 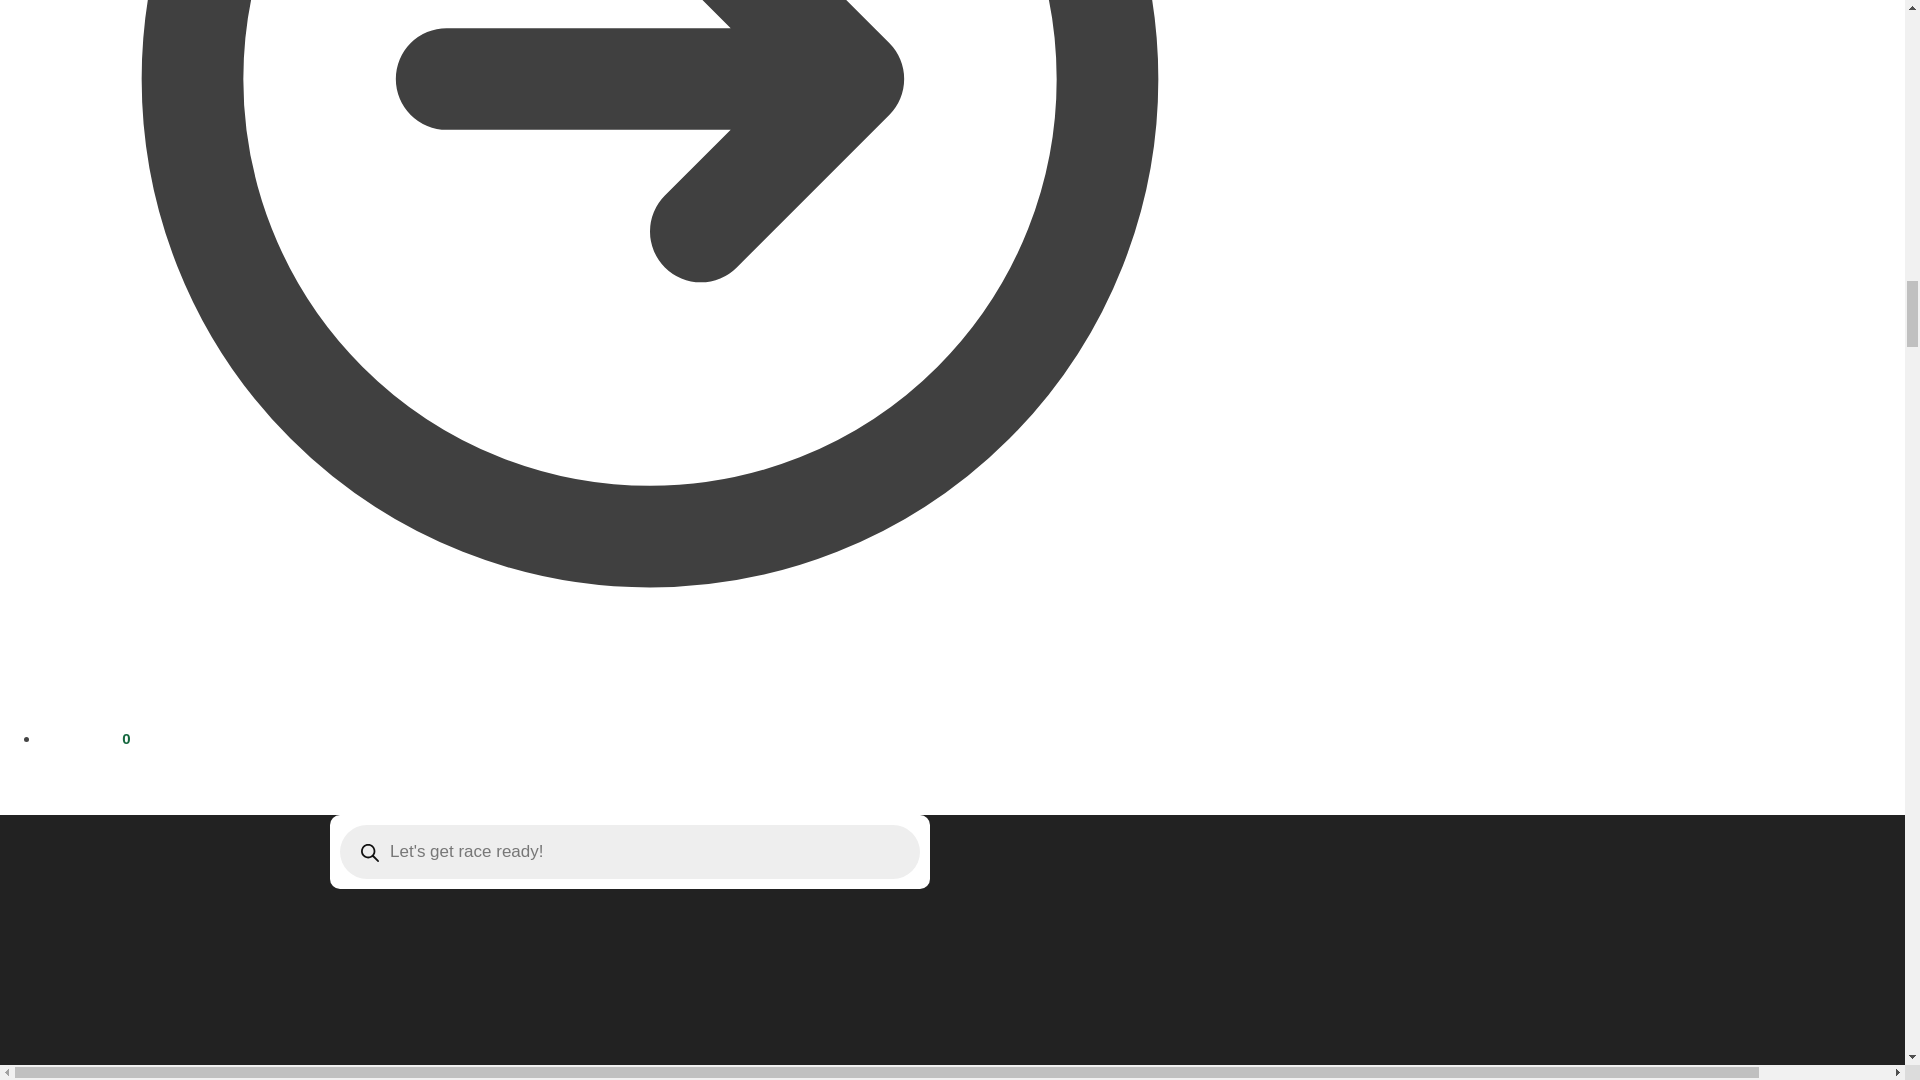 What do you see at coordinates (85, 738) in the screenshot?
I see `View your shopping cart` at bounding box center [85, 738].